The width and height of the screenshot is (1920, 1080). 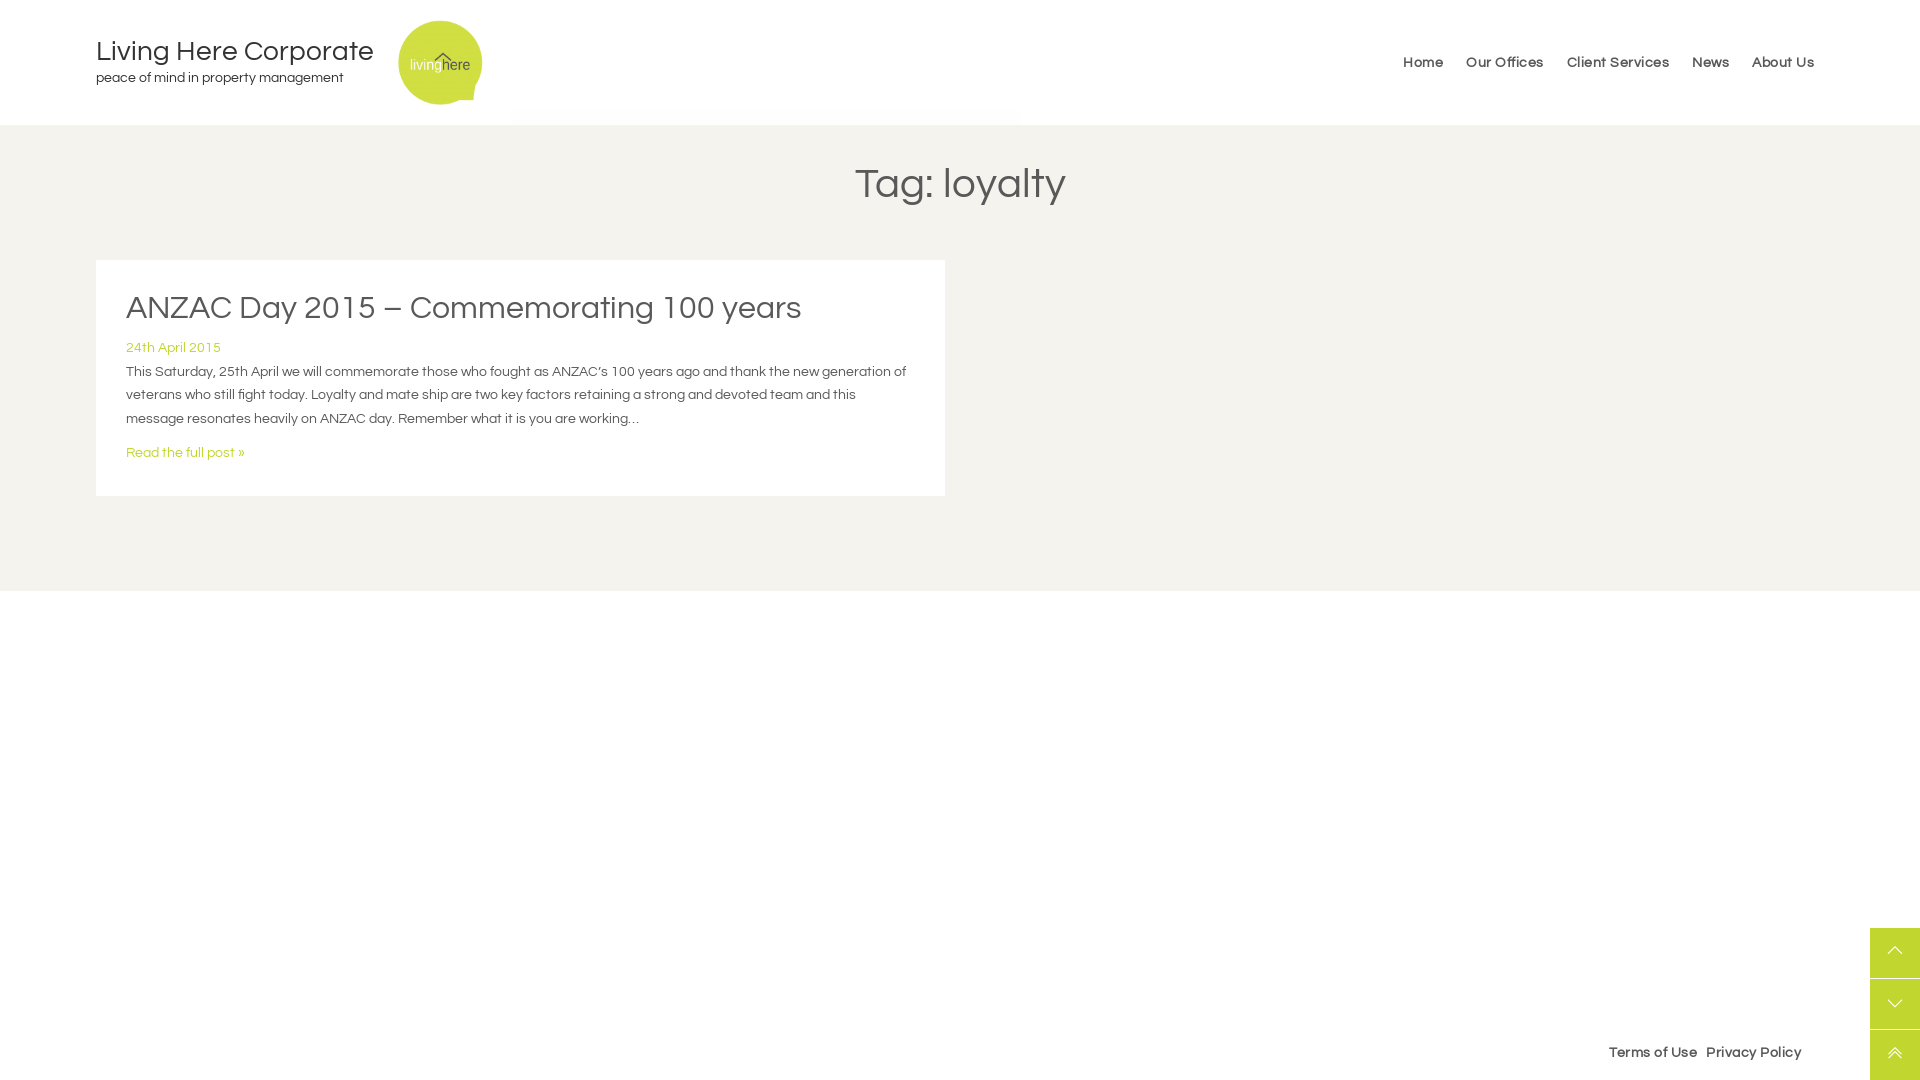 What do you see at coordinates (1754, 1053) in the screenshot?
I see `Privacy Policy` at bounding box center [1754, 1053].